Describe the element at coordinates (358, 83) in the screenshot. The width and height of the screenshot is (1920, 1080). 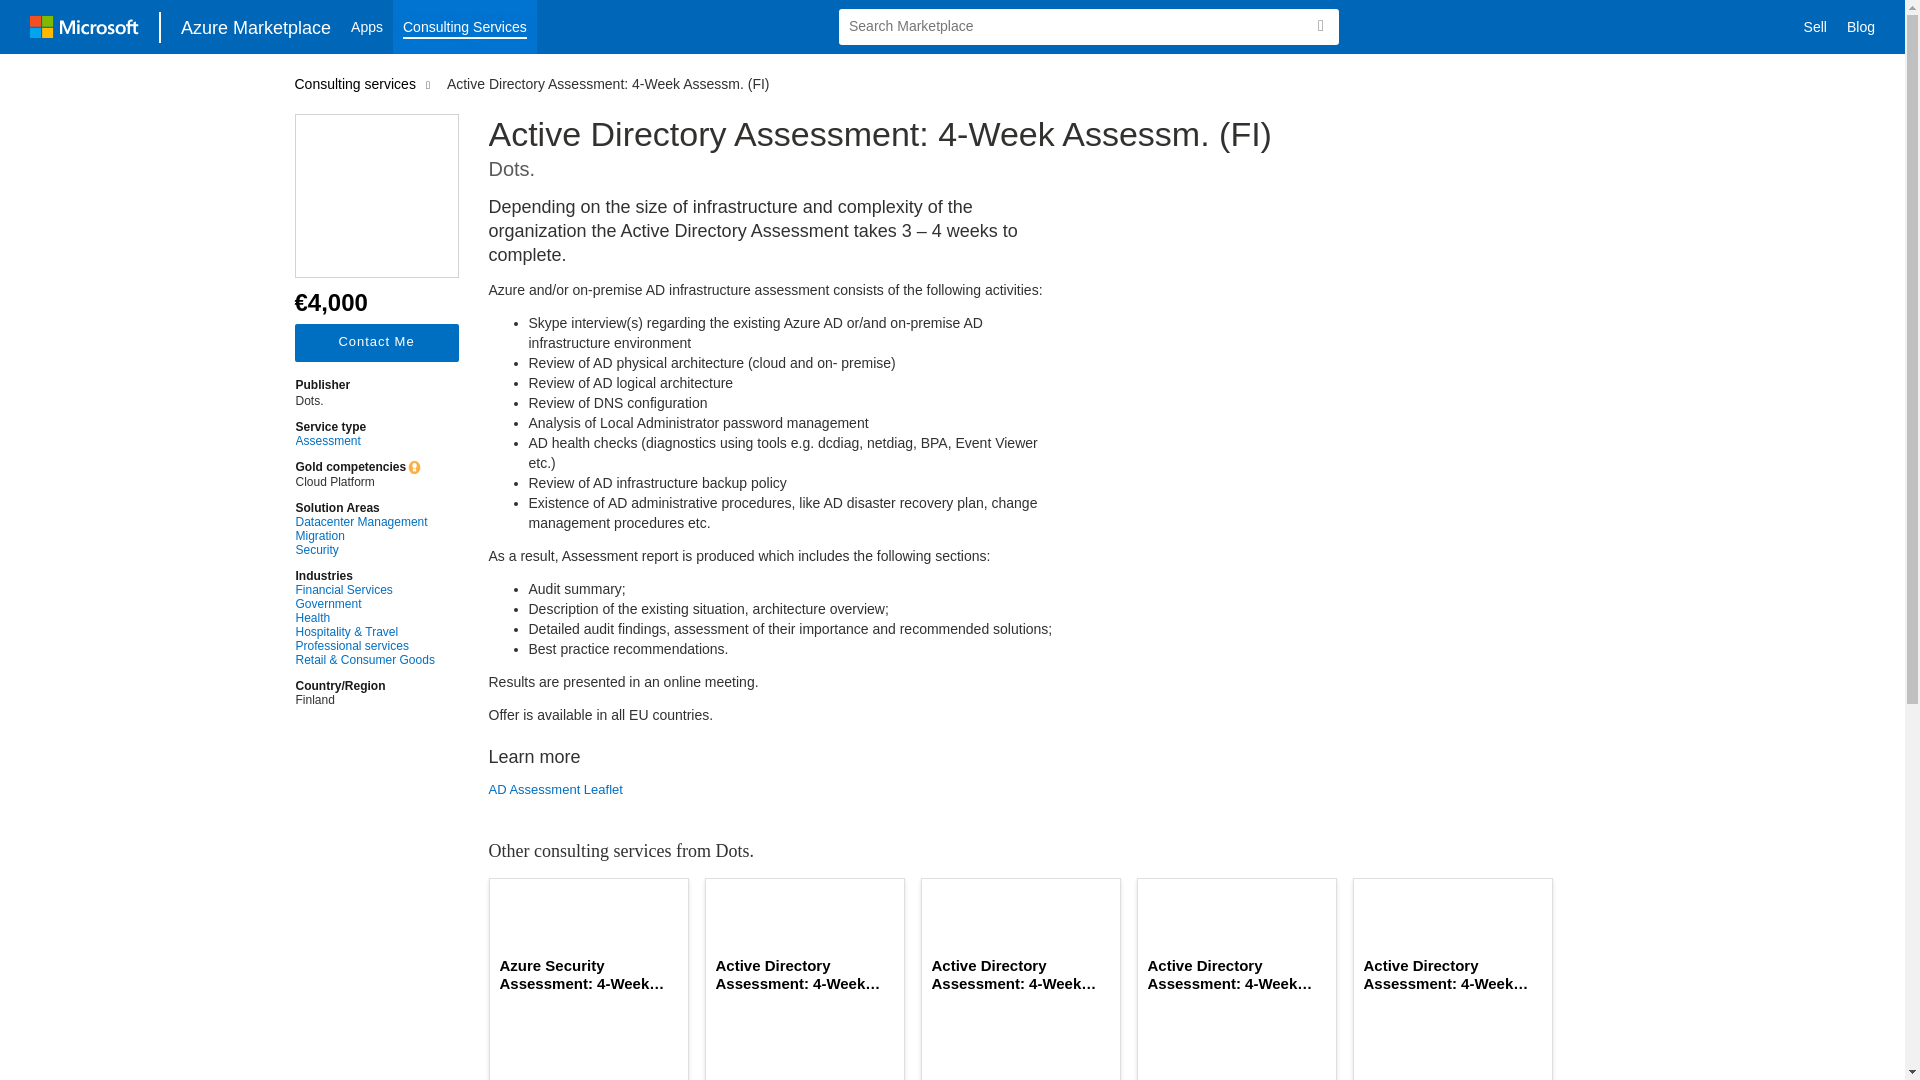
I see `Consulting services` at that location.